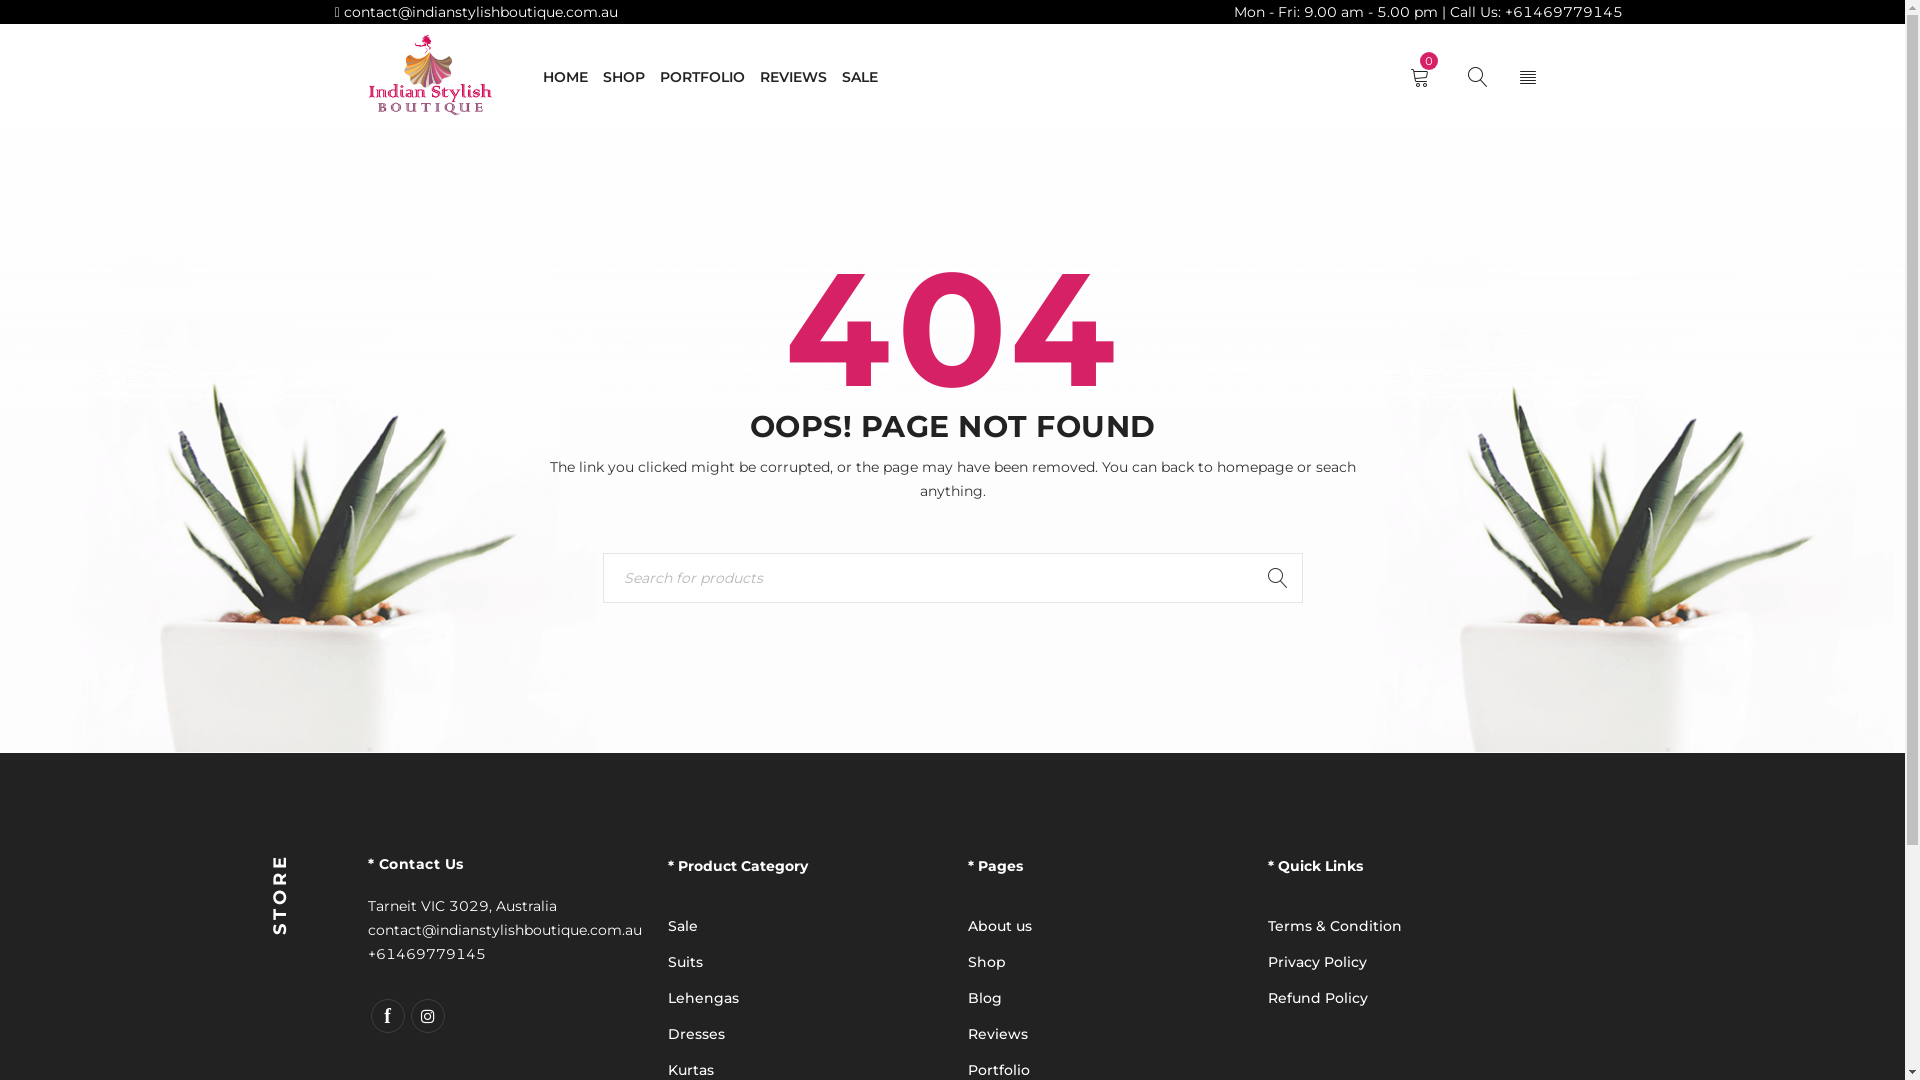 This screenshot has width=1920, height=1080. Describe the element at coordinates (794, 77) in the screenshot. I see `REVIEWS` at that location.